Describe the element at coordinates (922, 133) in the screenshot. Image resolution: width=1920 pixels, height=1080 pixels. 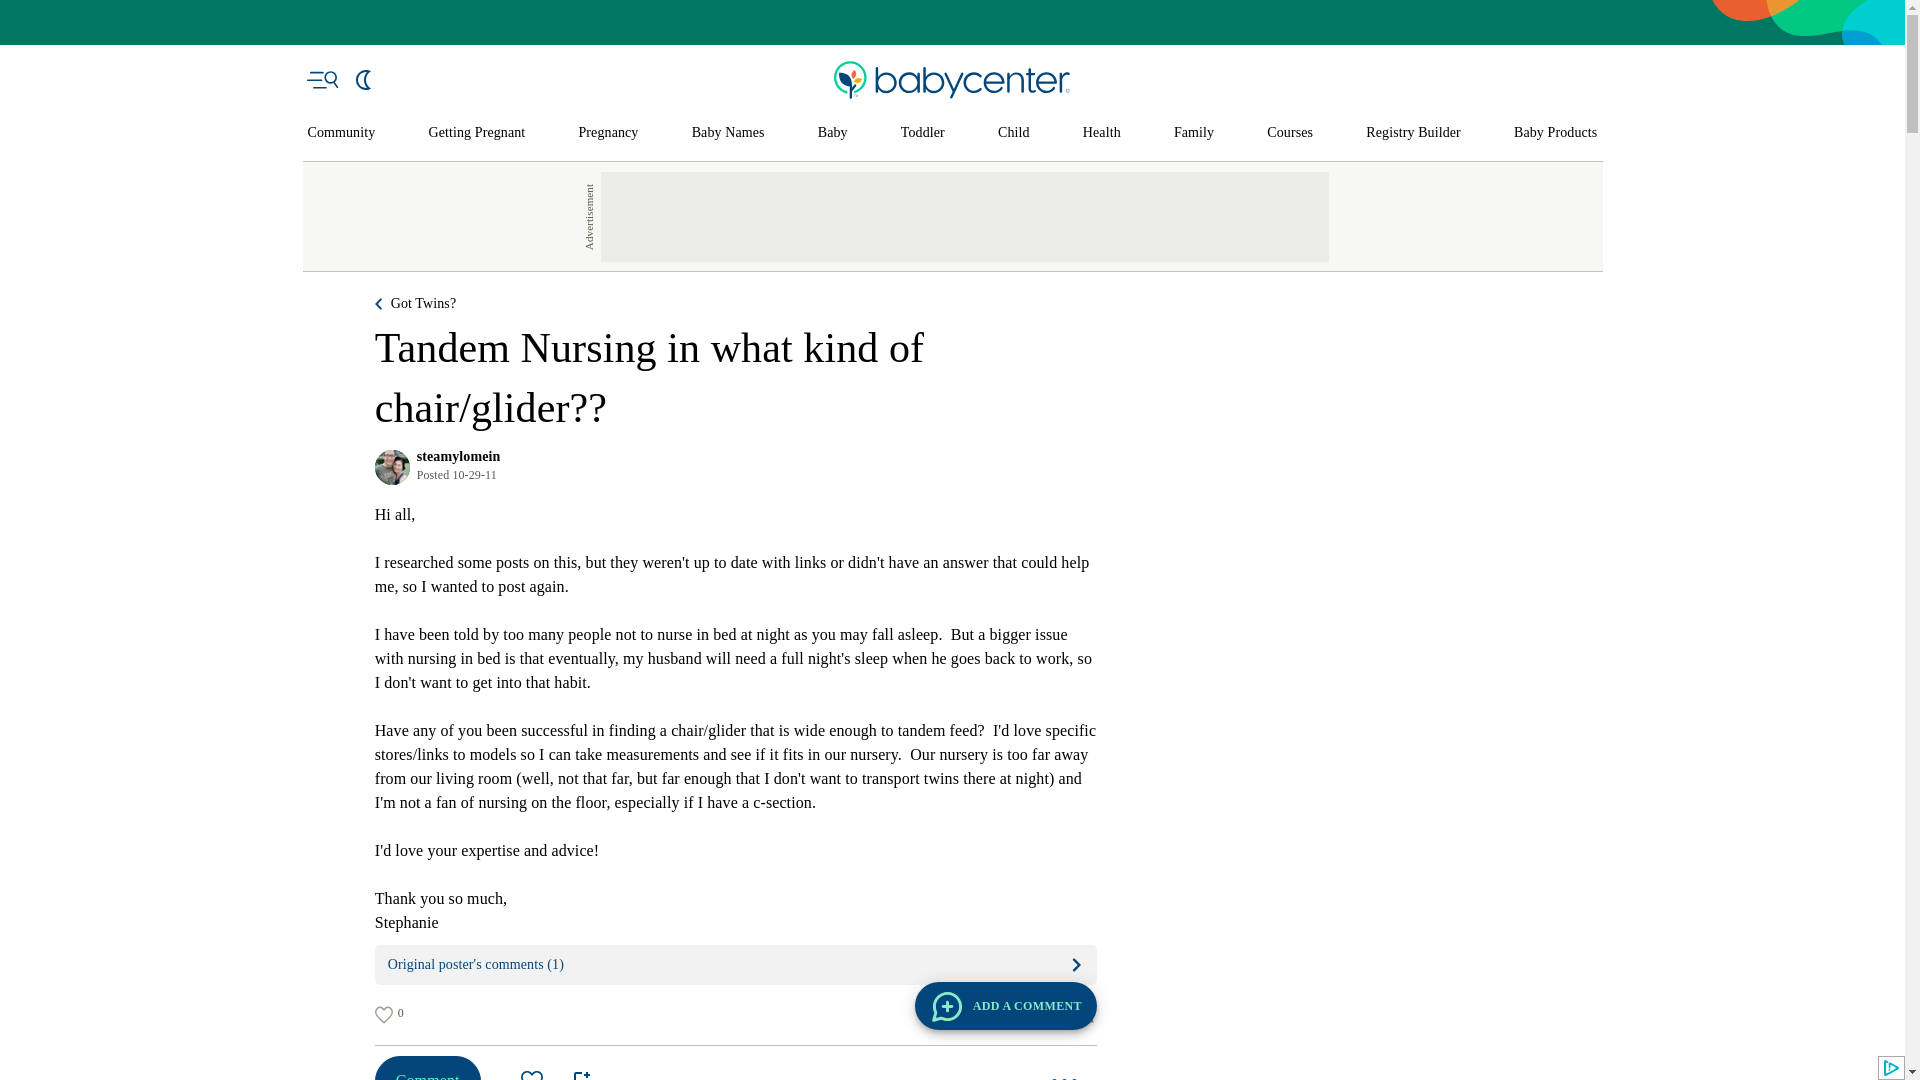
I see `Toddler` at that location.